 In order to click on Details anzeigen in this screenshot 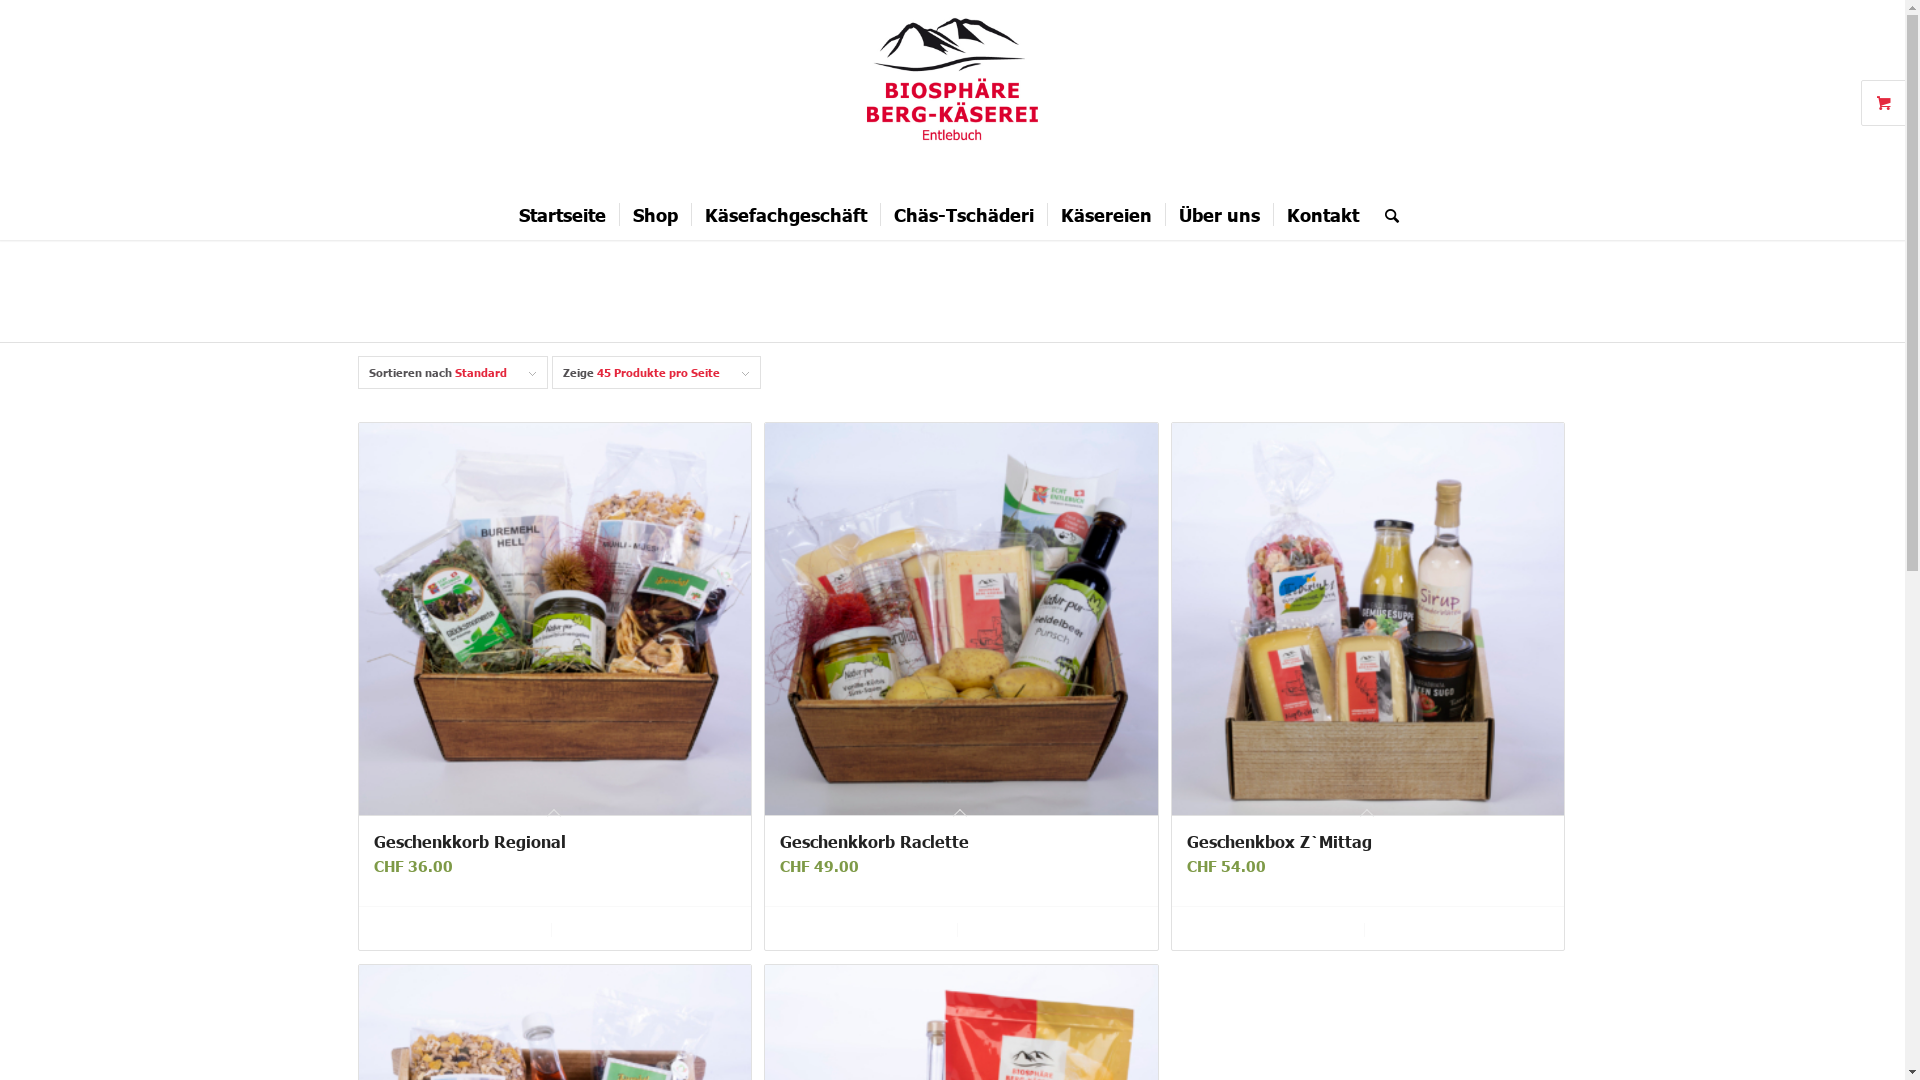, I will do `click(1456, 928)`.